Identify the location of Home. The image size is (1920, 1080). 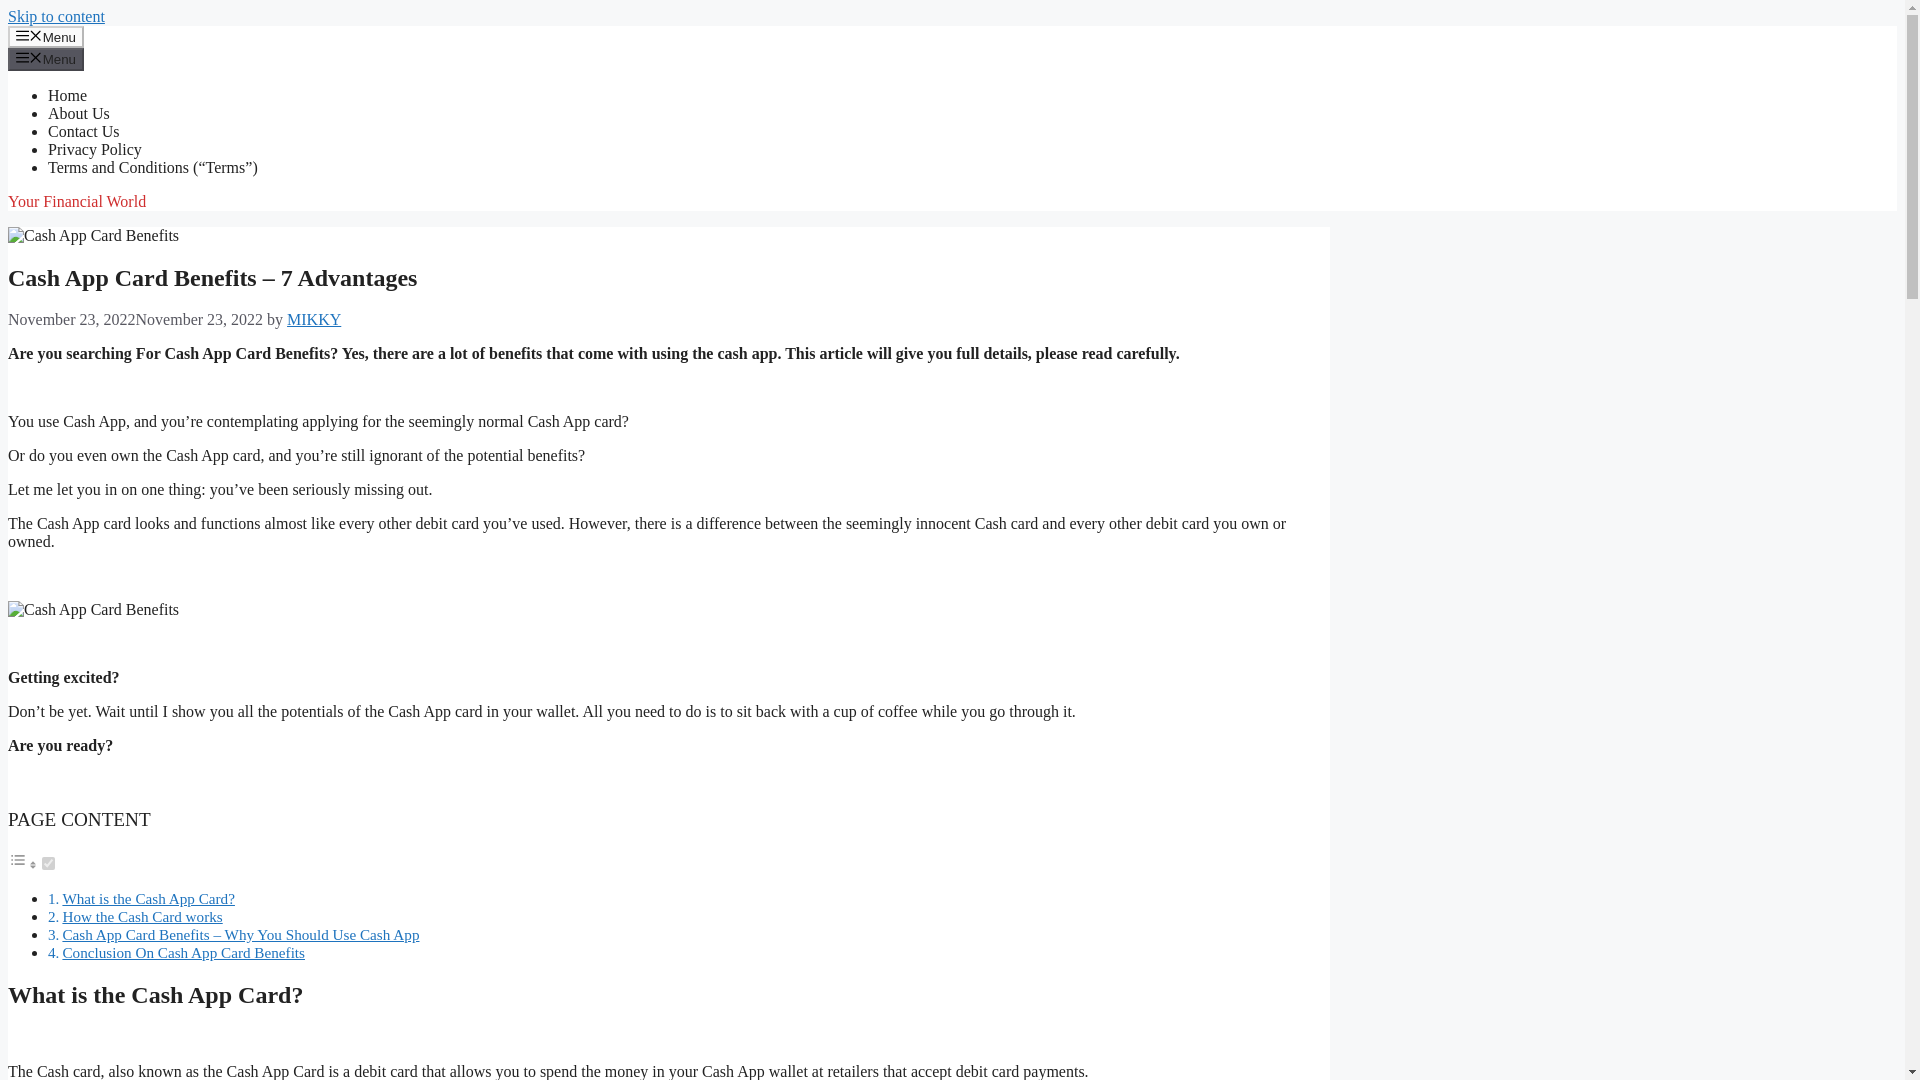
(67, 95).